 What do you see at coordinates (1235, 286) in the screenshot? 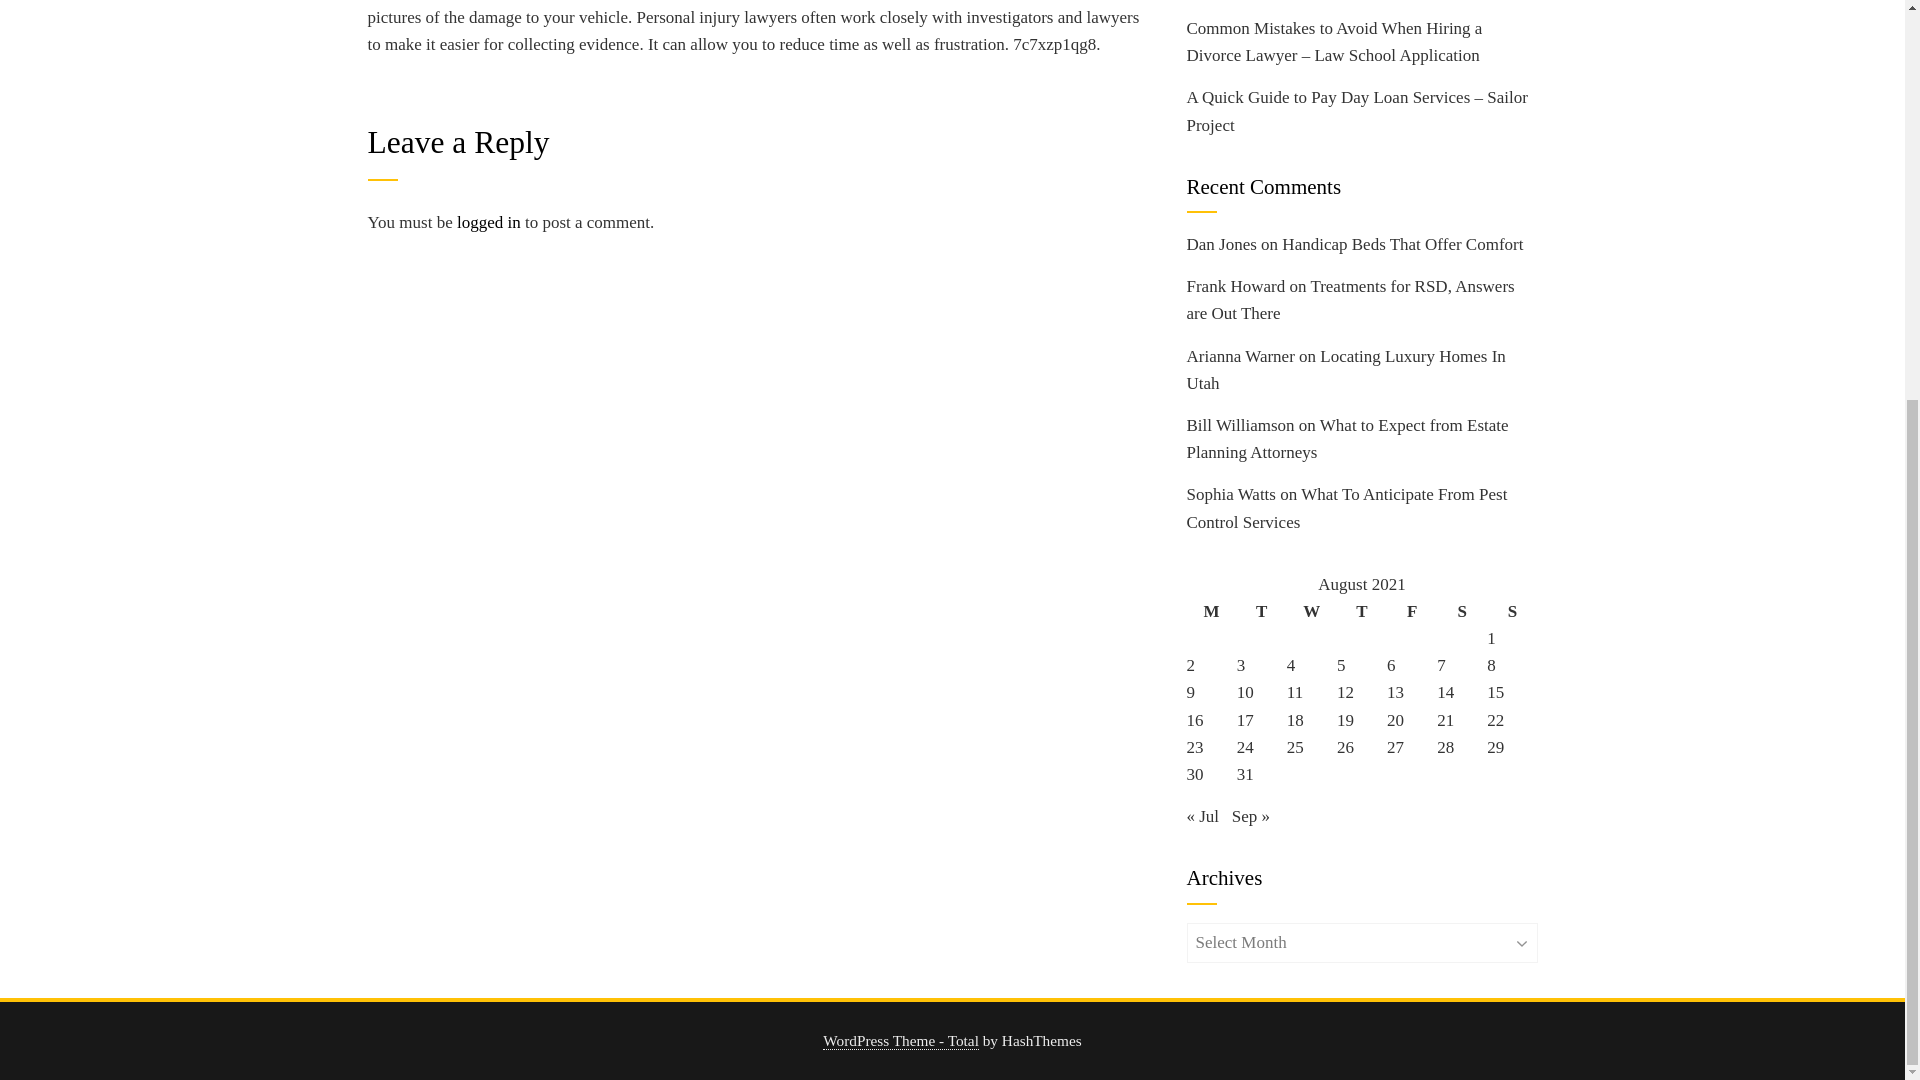
I see `Frank Howard` at bounding box center [1235, 286].